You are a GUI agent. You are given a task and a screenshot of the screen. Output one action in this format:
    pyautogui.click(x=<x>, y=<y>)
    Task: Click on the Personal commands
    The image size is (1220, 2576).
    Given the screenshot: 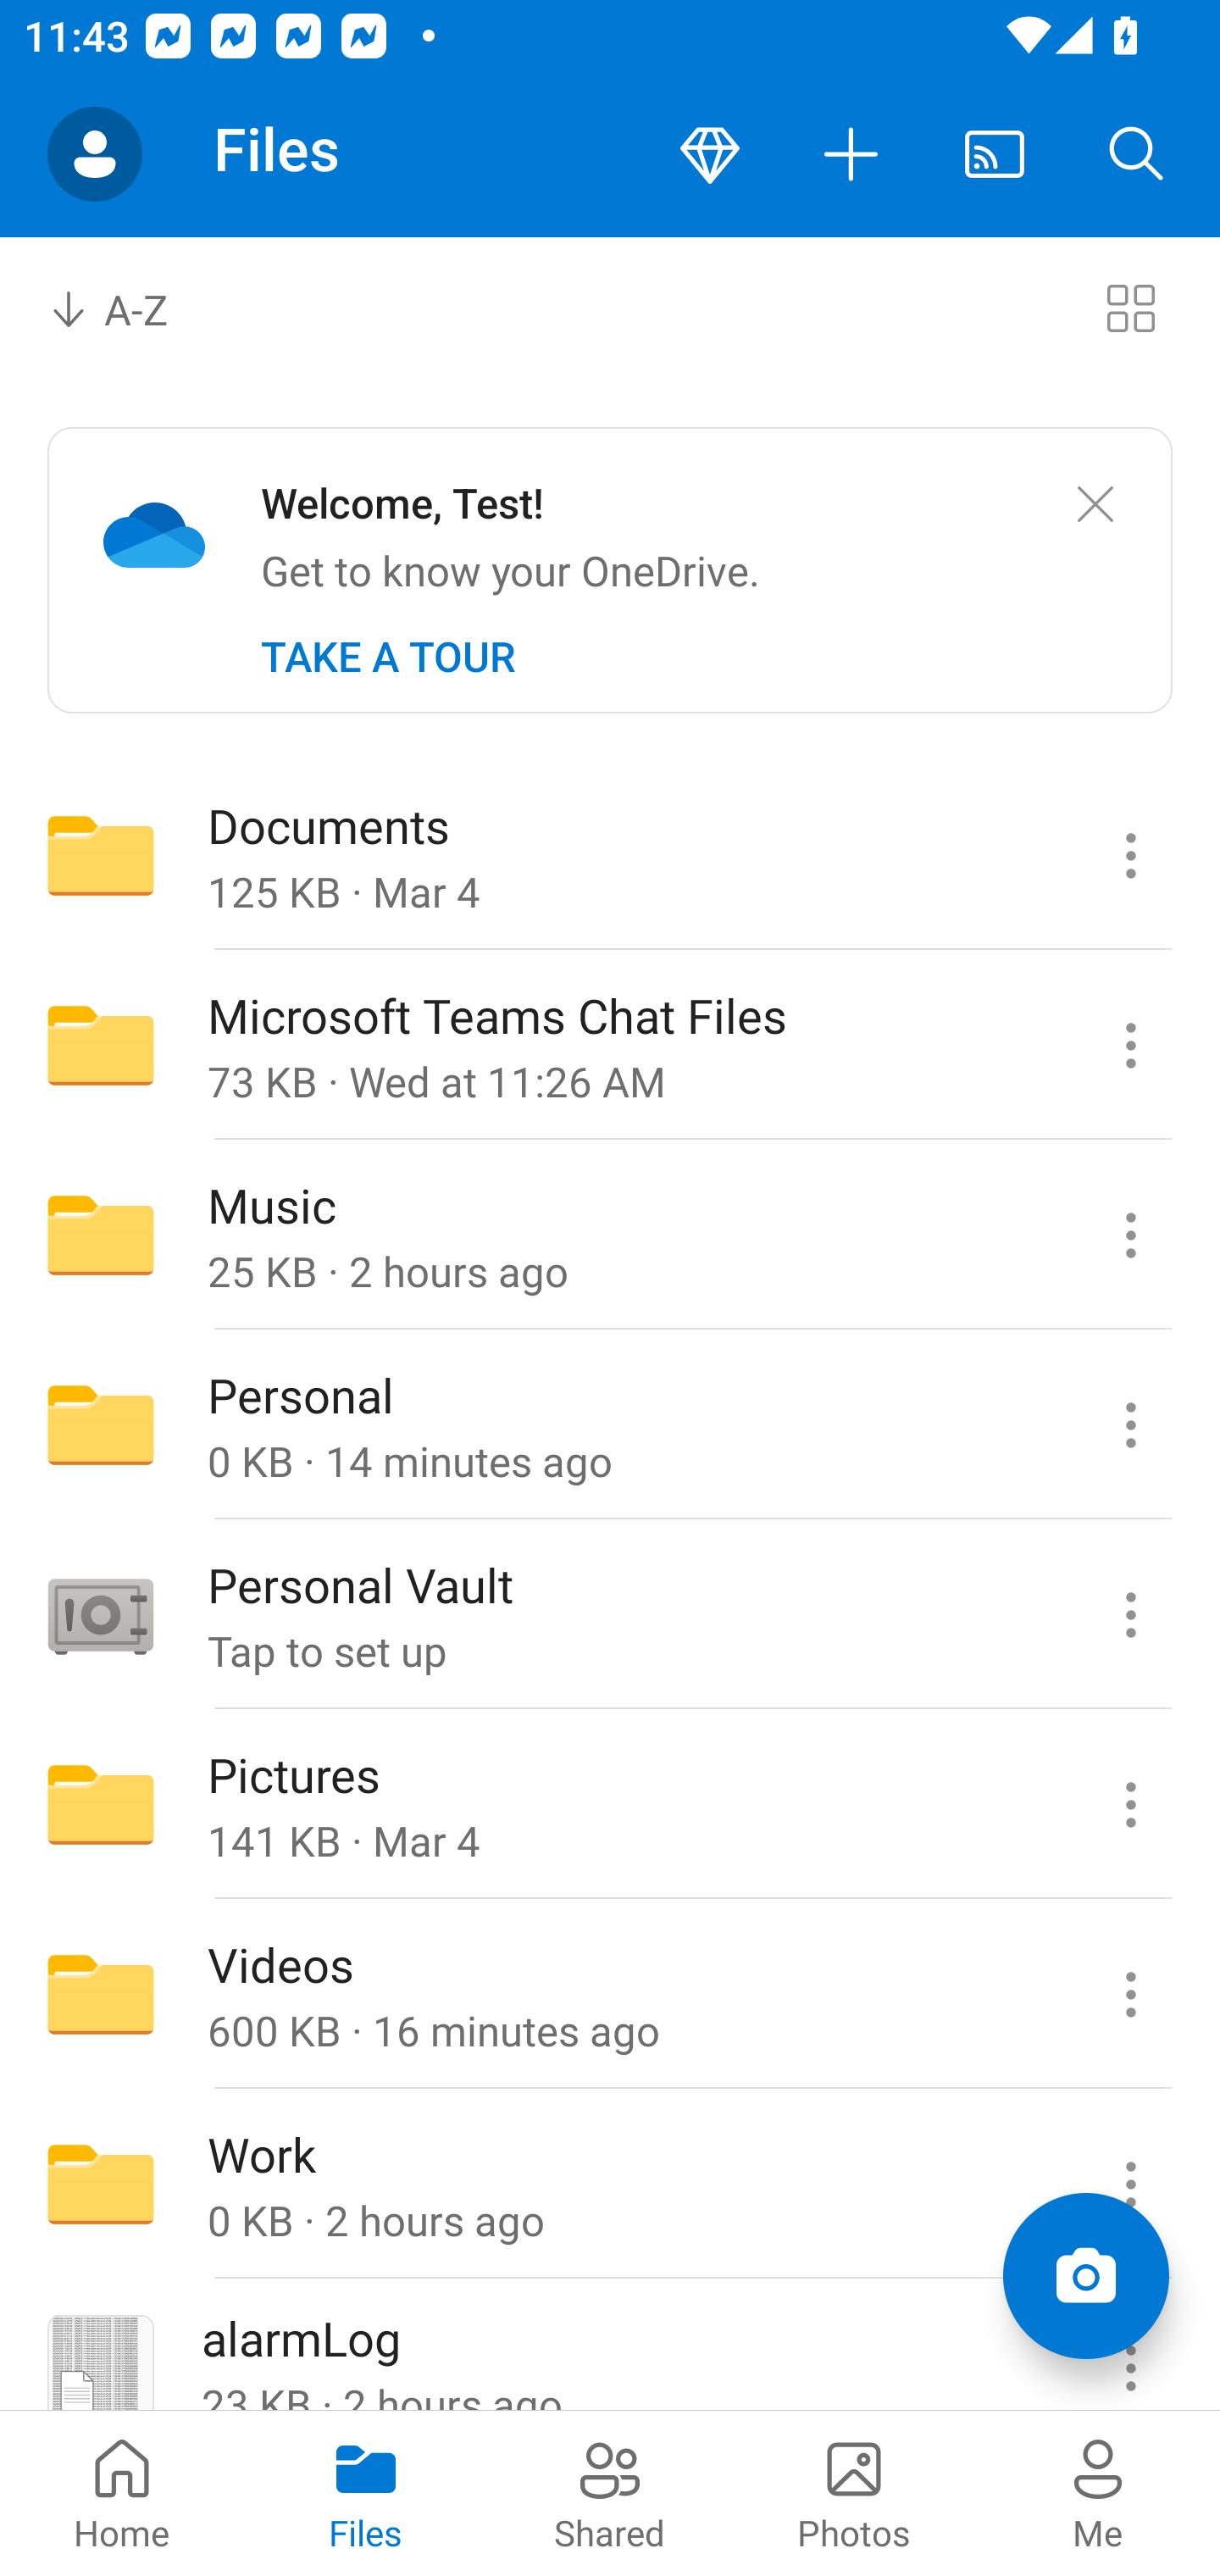 What is the action you would take?
    pyautogui.click(x=1130, y=1424)
    